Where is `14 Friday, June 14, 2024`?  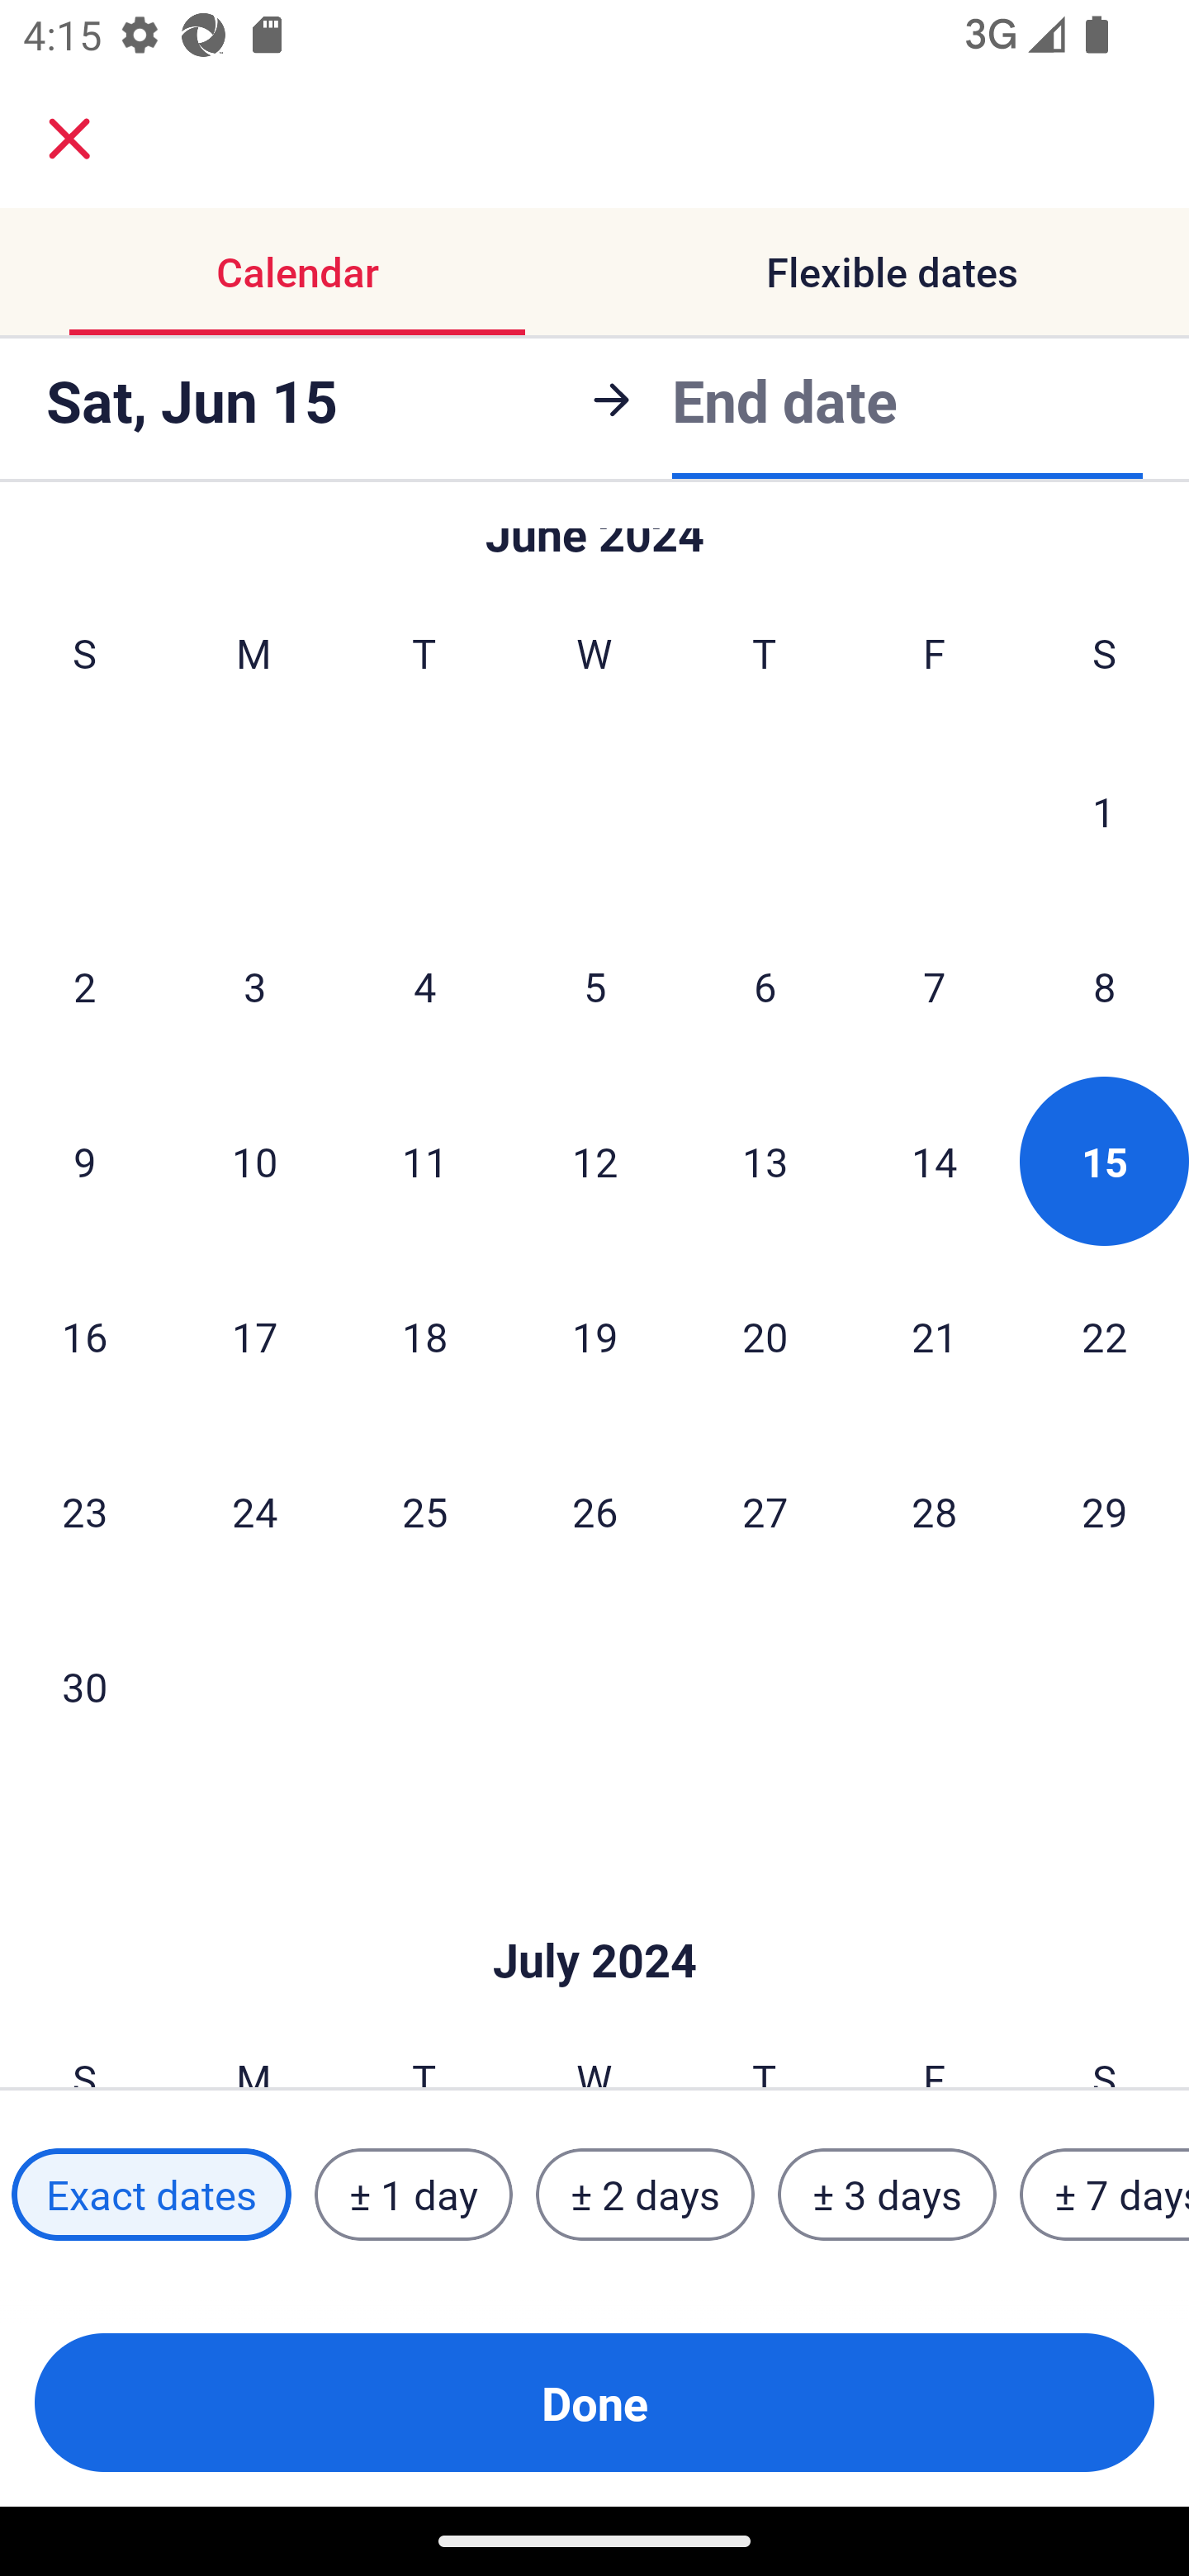 14 Friday, June 14, 2024 is located at coordinates (935, 1162).